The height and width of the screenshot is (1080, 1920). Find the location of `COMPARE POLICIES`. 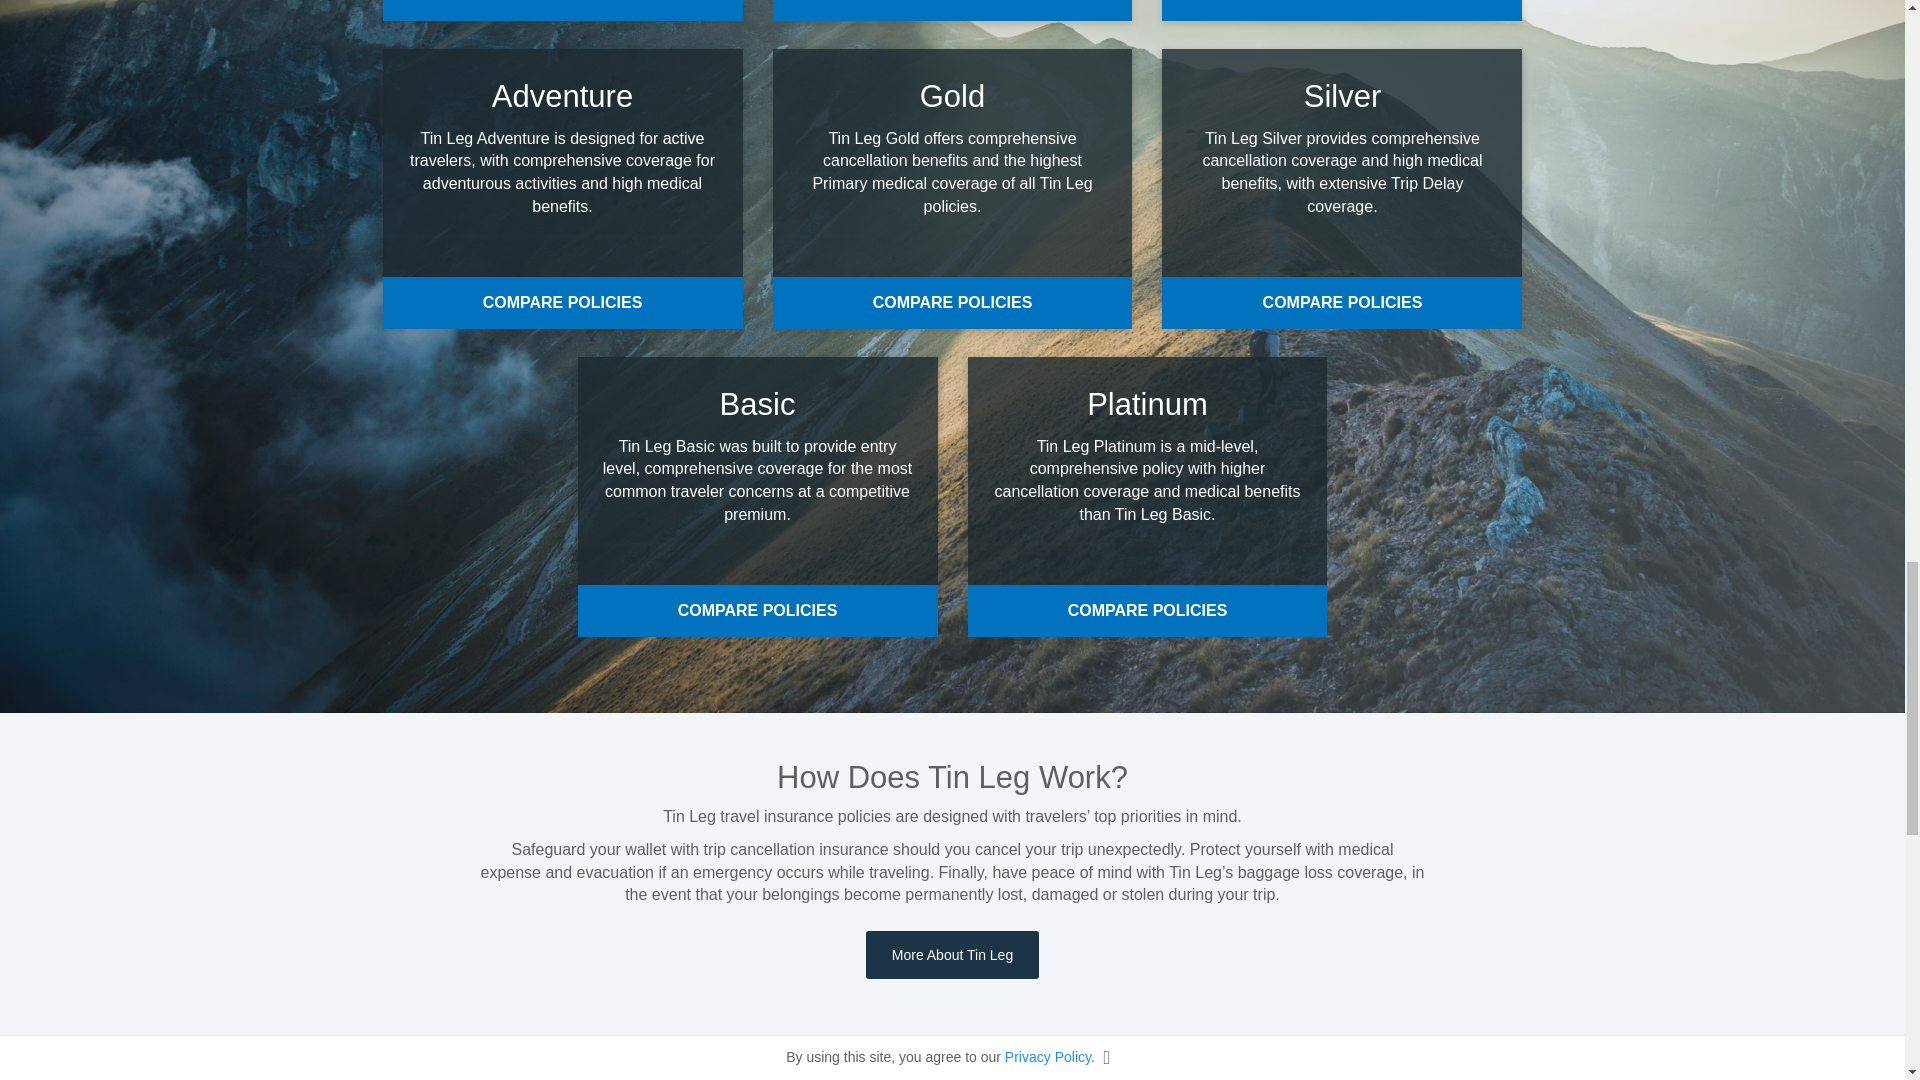

COMPARE POLICIES is located at coordinates (562, 10).